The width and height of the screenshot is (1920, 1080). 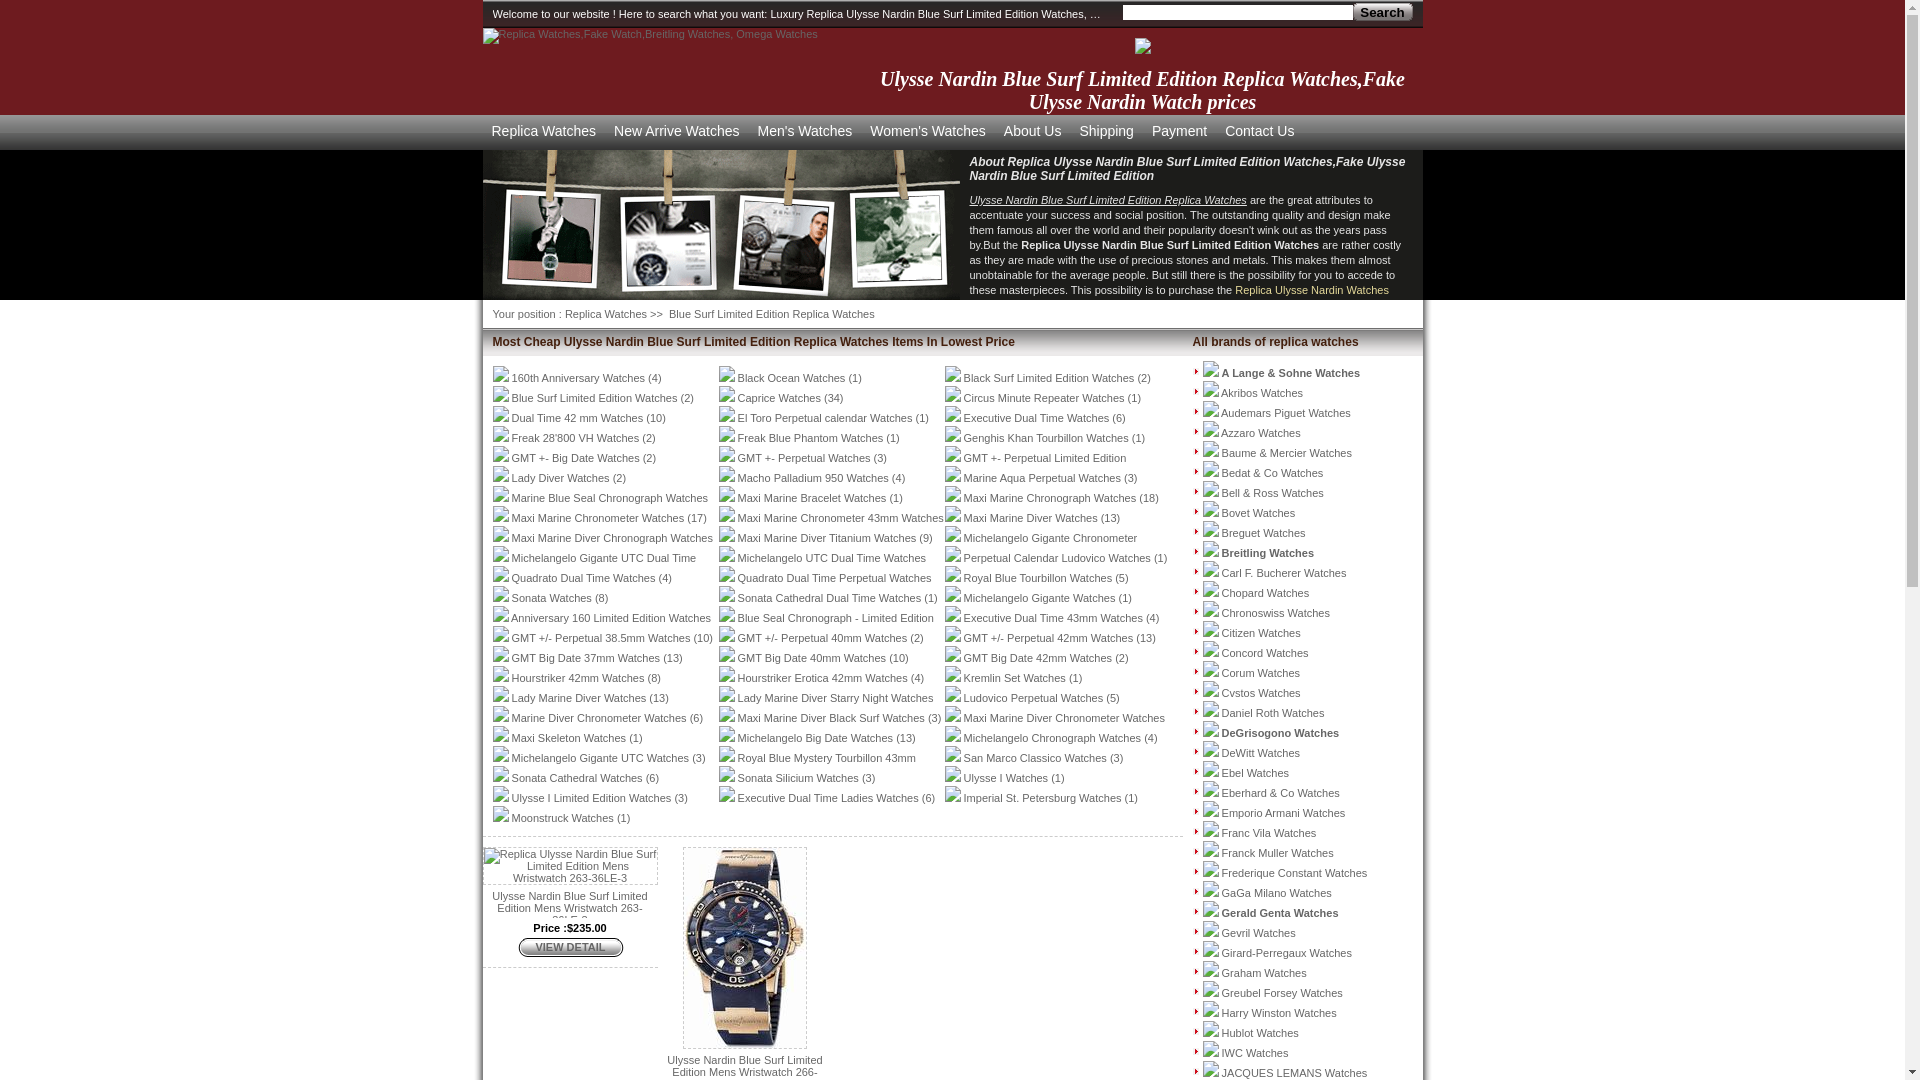 What do you see at coordinates (592, 798) in the screenshot?
I see `Ulysse I Limited Edition Watches` at bounding box center [592, 798].